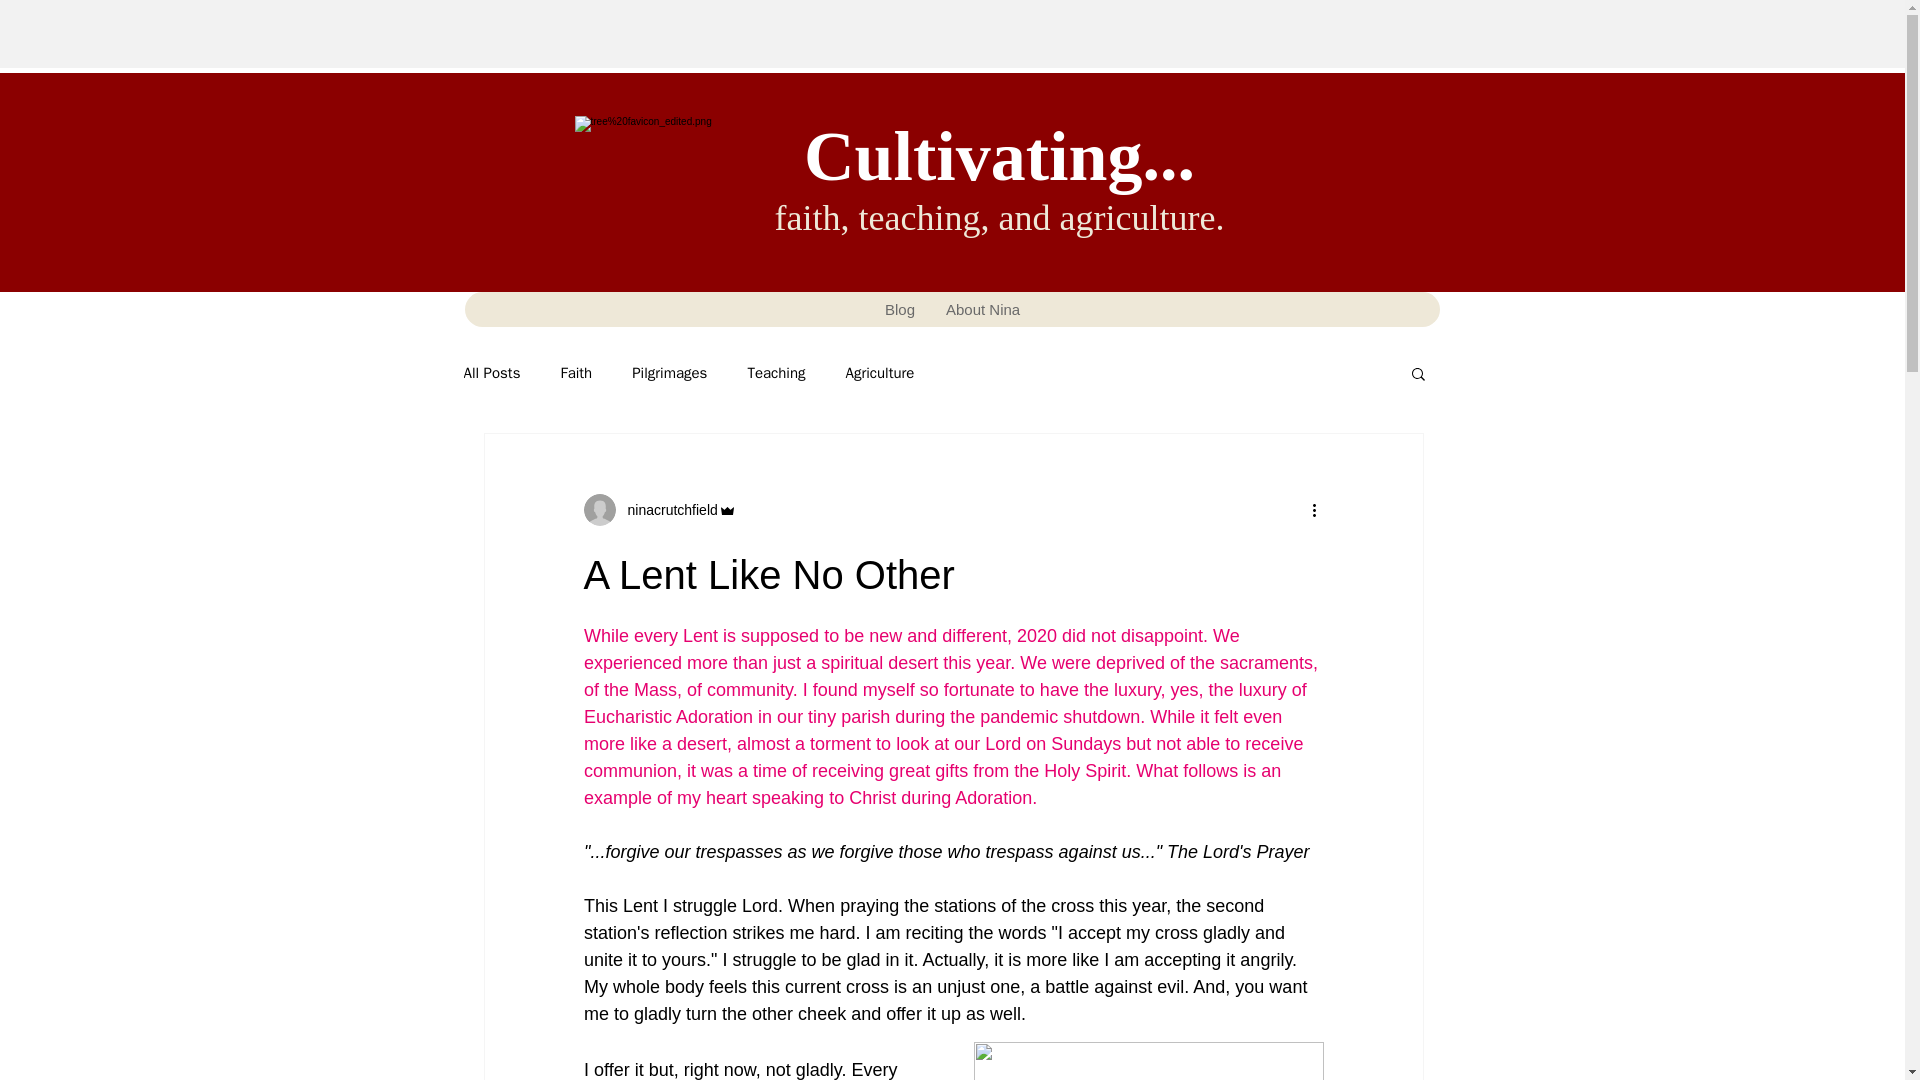 Image resolution: width=1920 pixels, height=1080 pixels. I want to click on Agriculture, so click(880, 373).